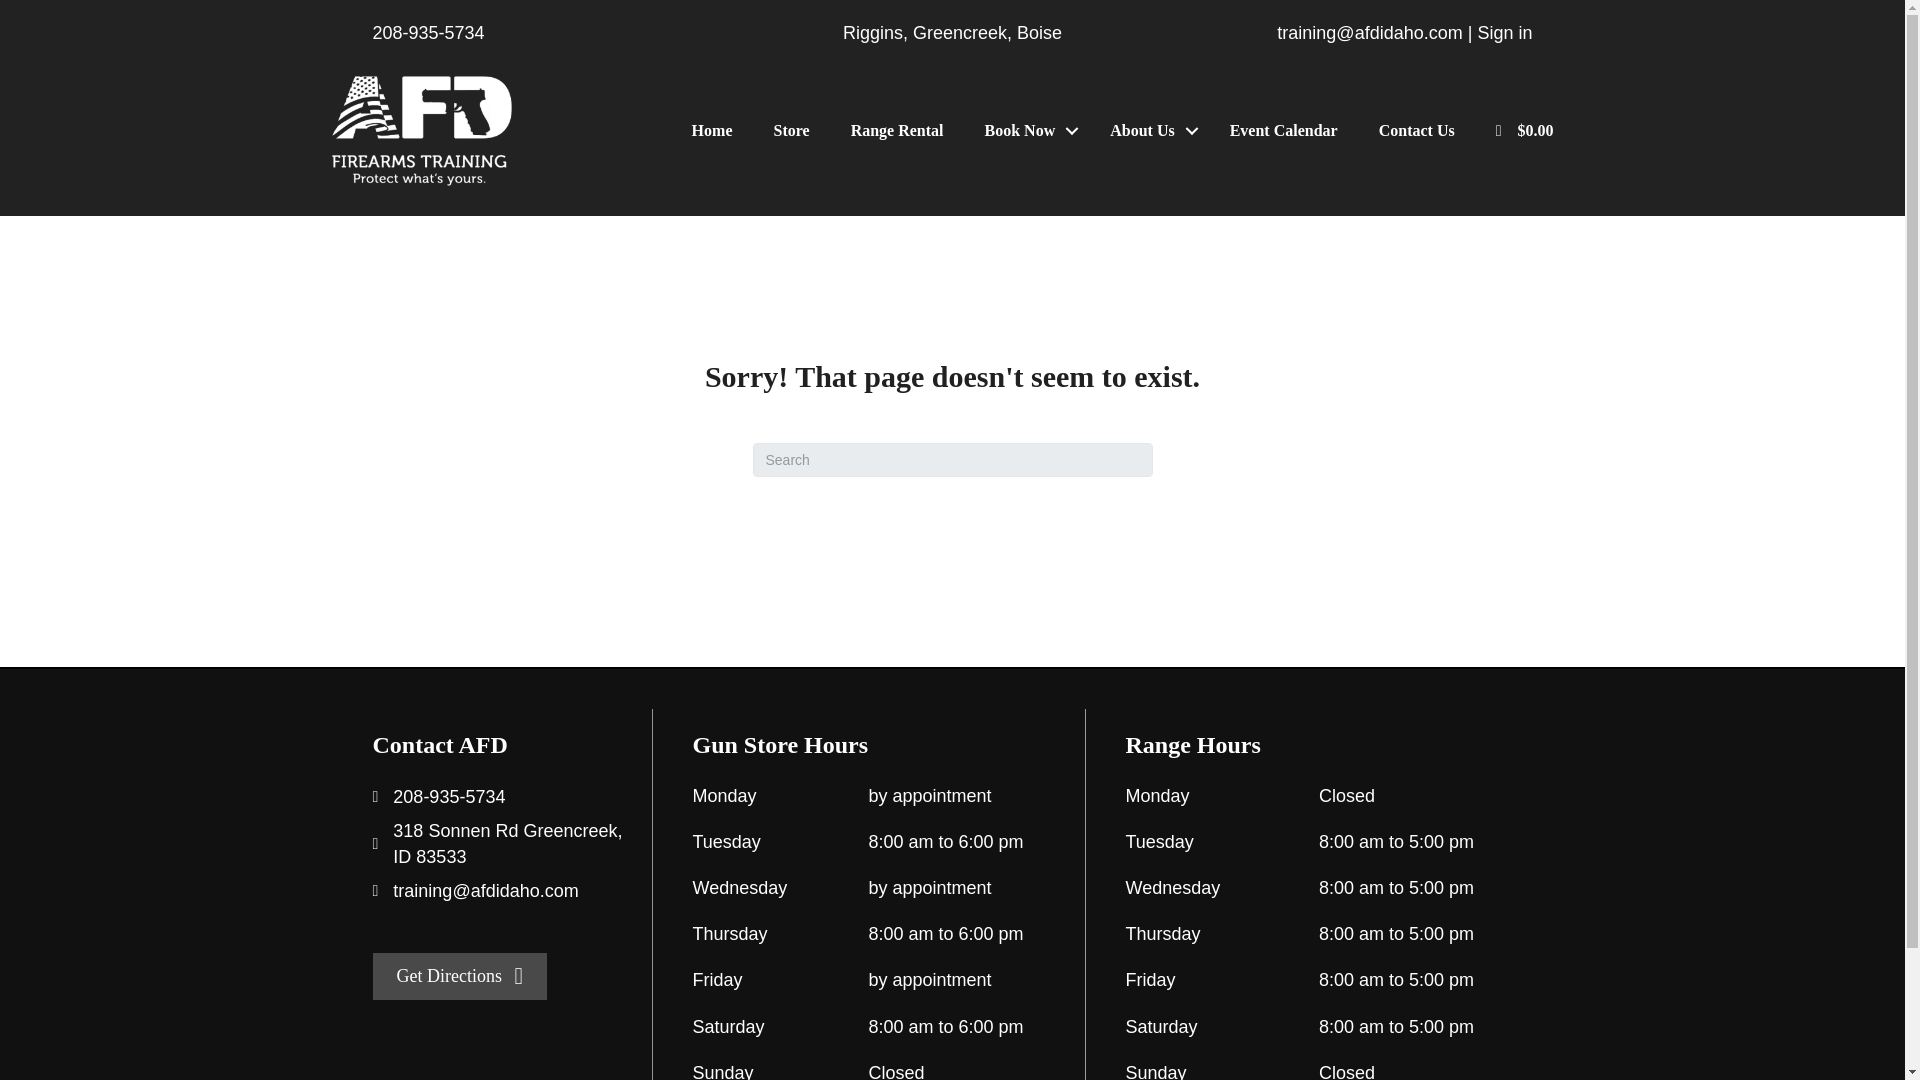 The height and width of the screenshot is (1080, 1920). Describe the element at coordinates (952, 460) in the screenshot. I see `Type and press Enter to search.` at that location.